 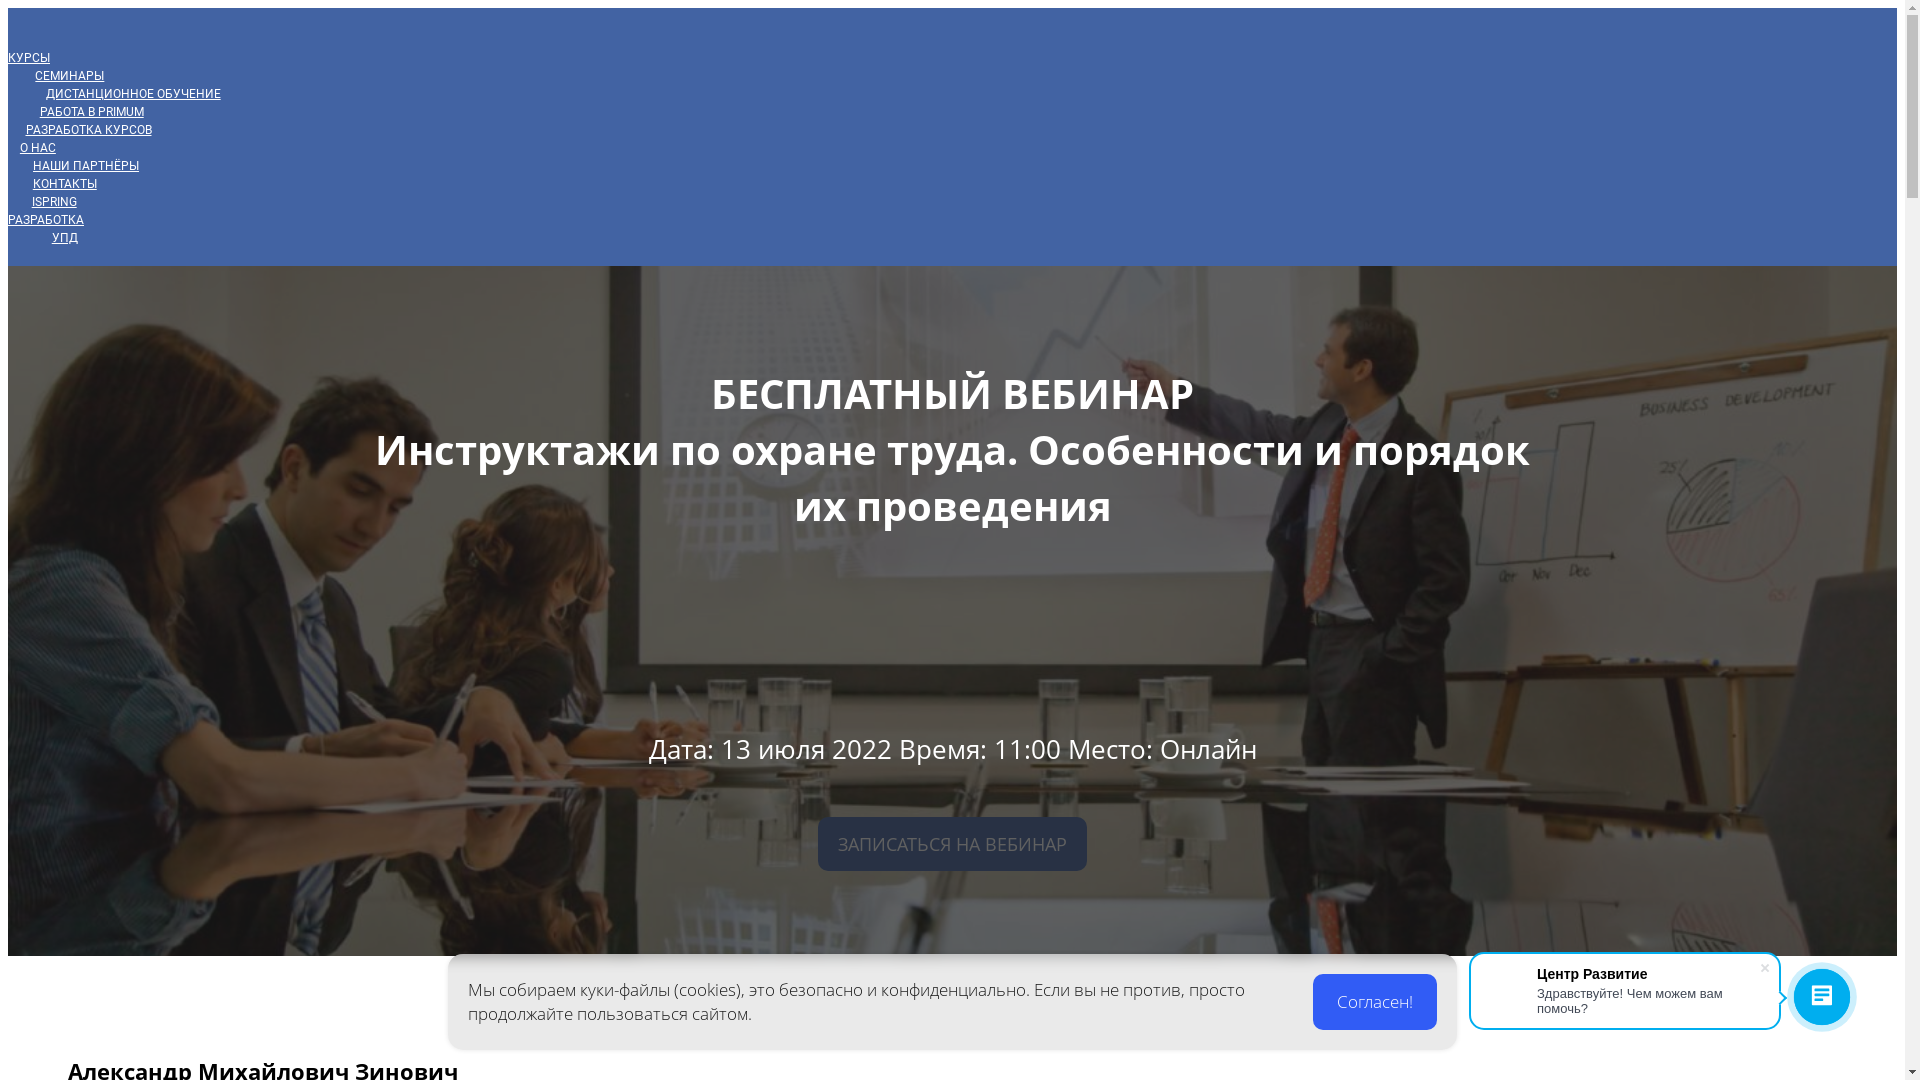 What do you see at coordinates (54, 202) in the screenshot?
I see `ISPRING` at bounding box center [54, 202].